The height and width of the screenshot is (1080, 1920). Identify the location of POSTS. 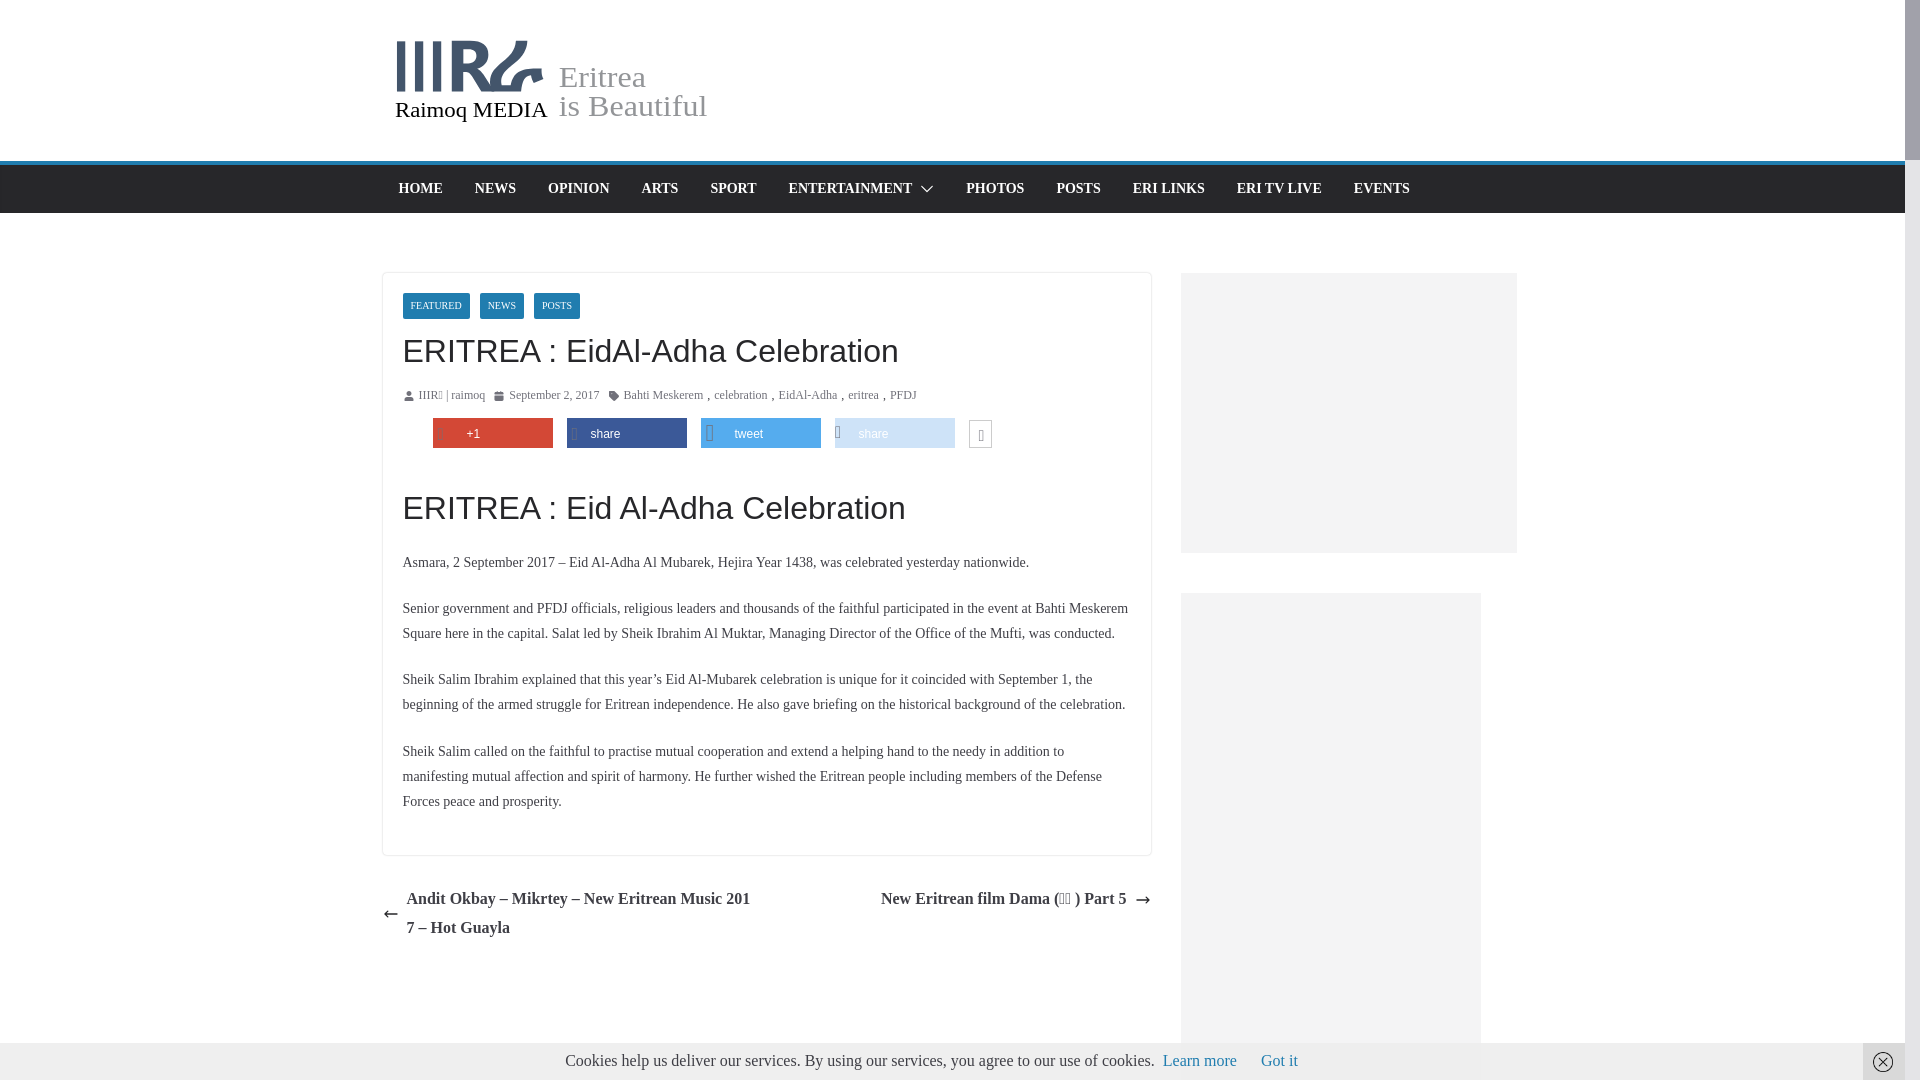
(1078, 188).